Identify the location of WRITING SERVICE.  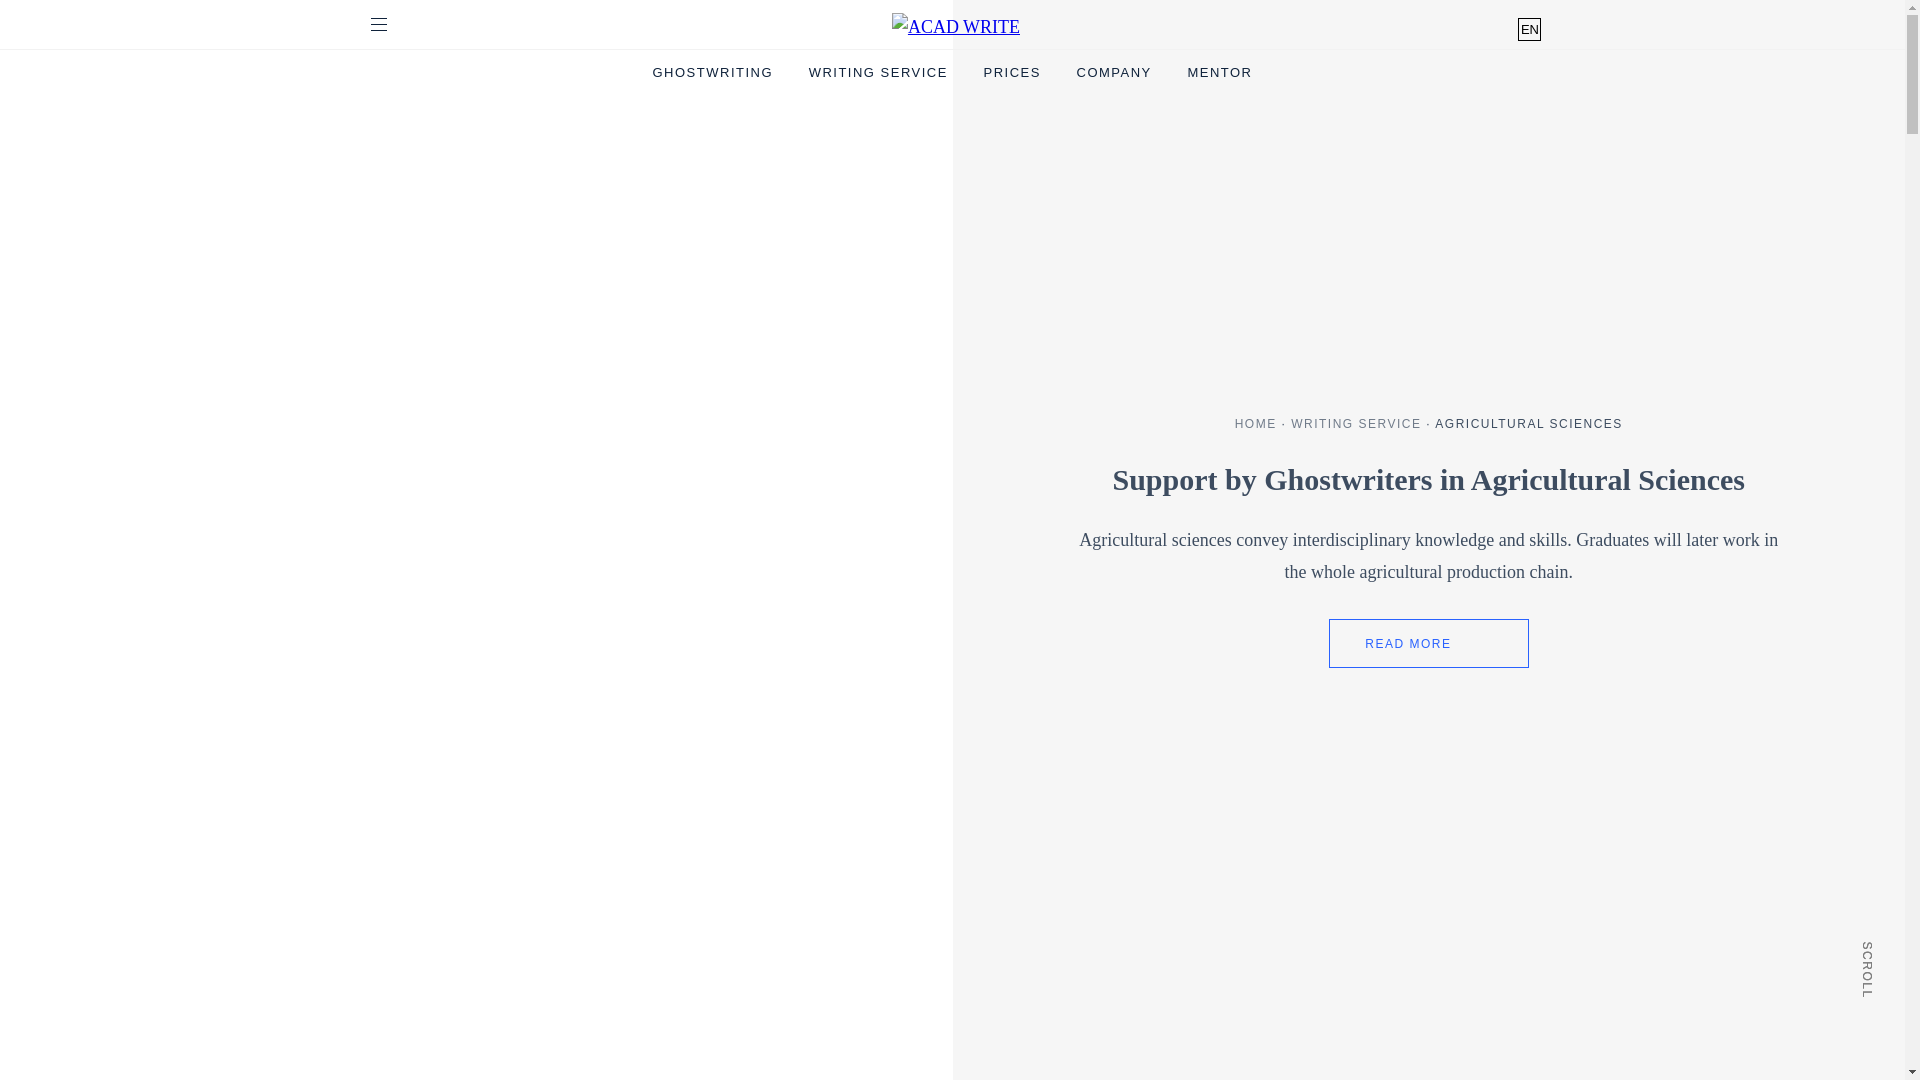
(878, 72).